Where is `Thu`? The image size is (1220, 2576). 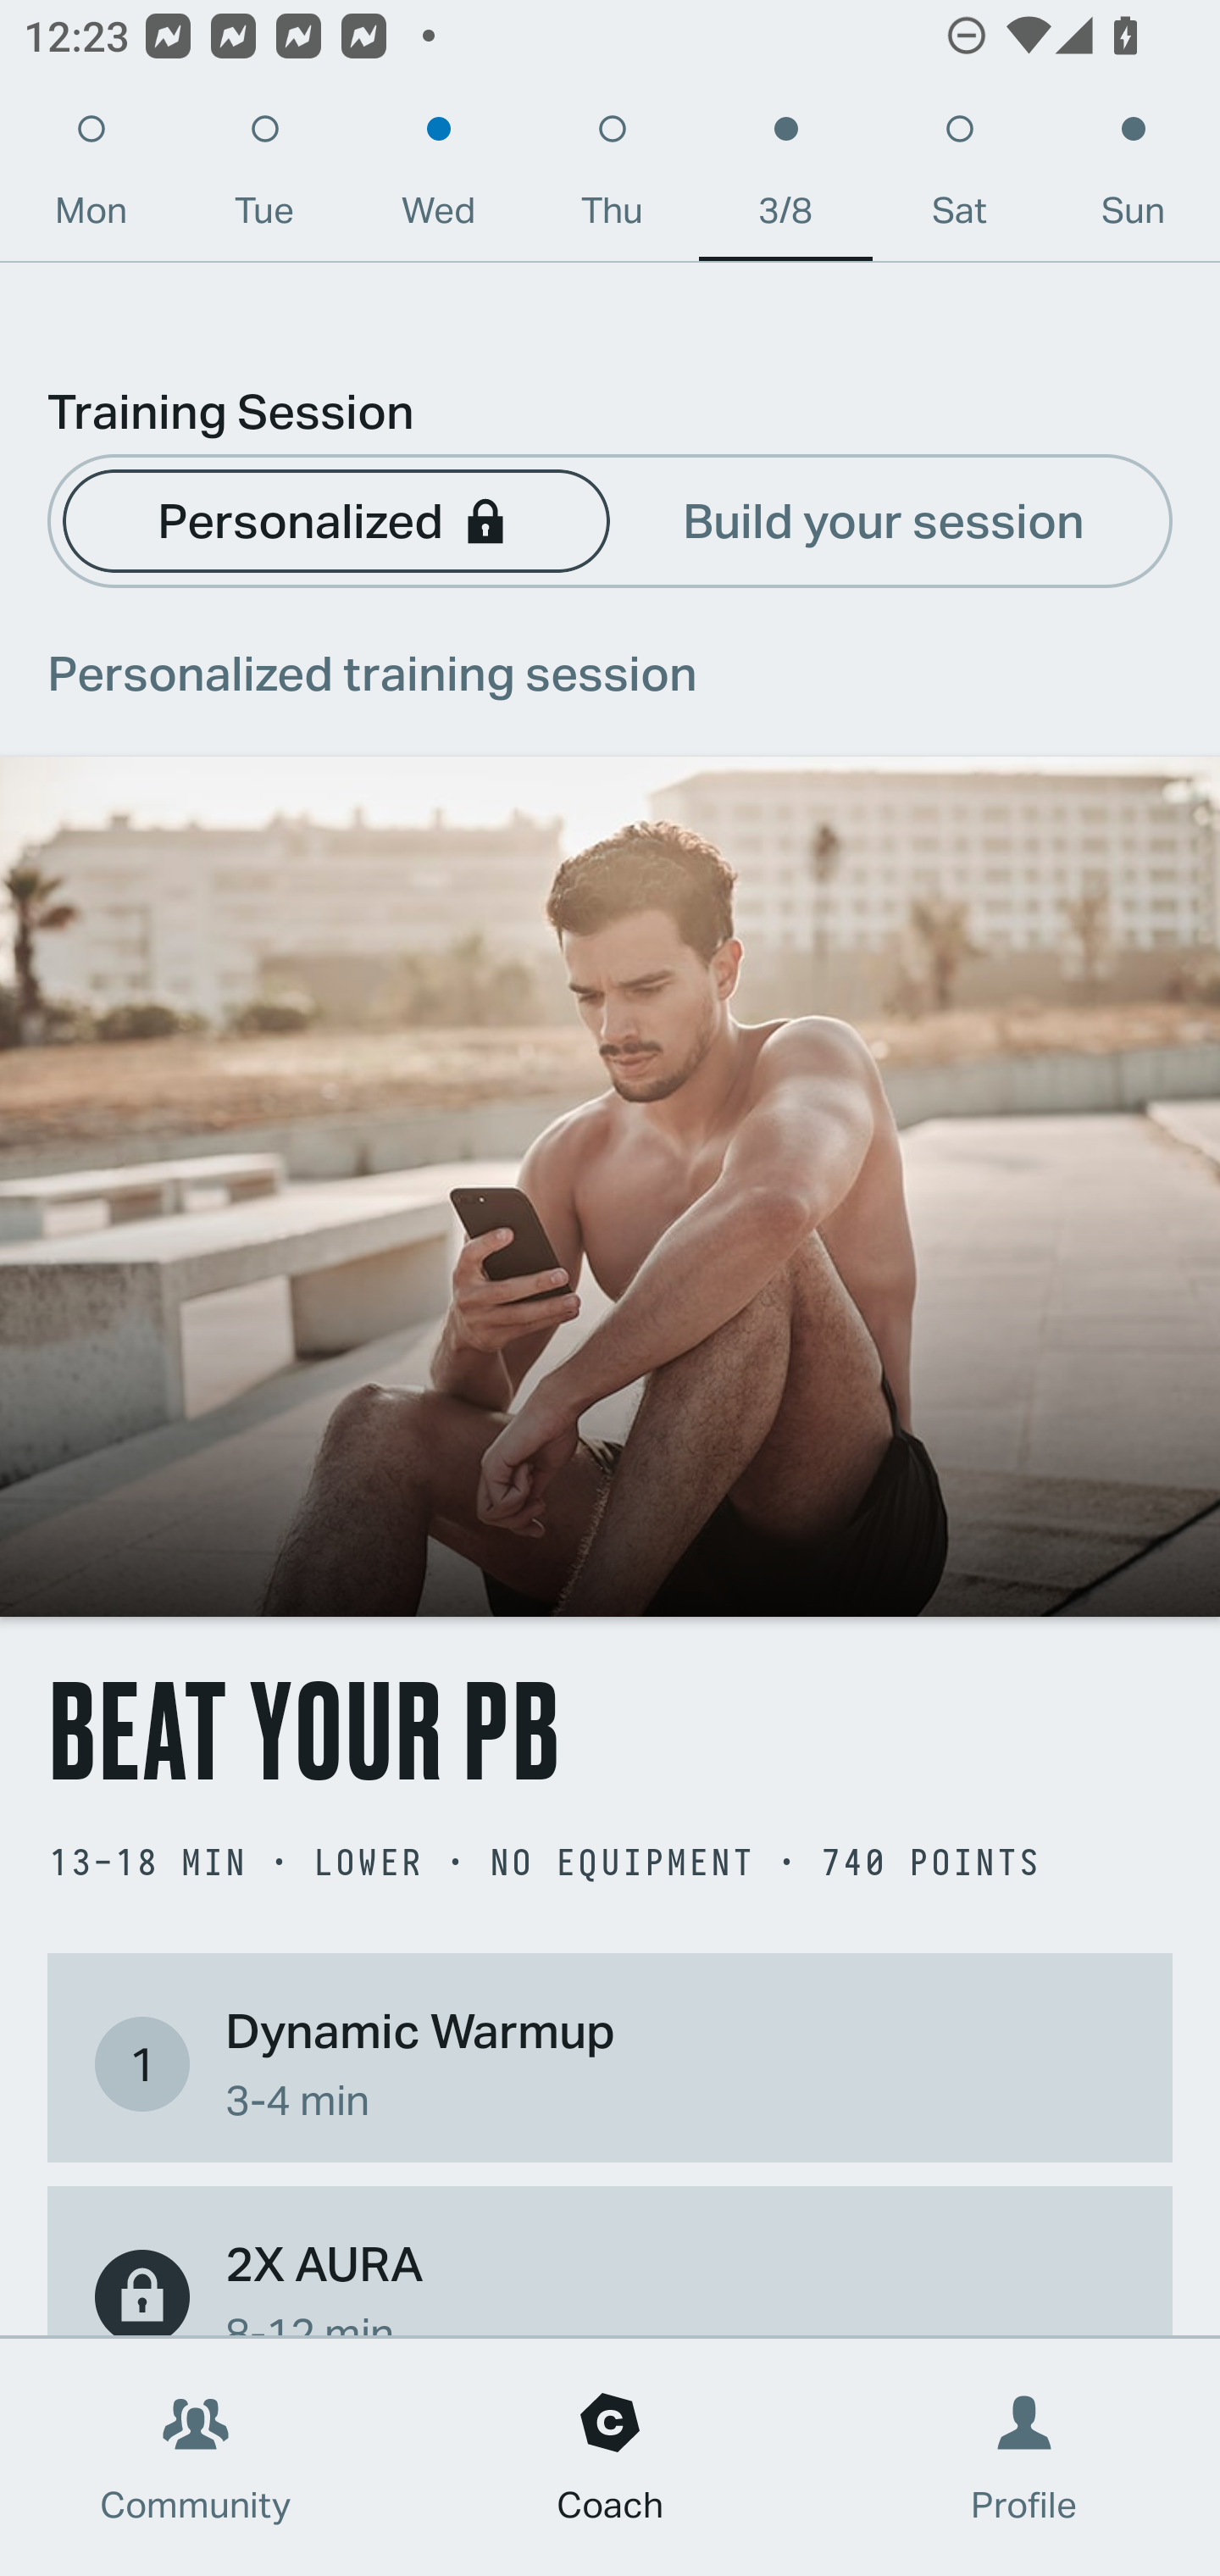
Thu is located at coordinates (612, 178).